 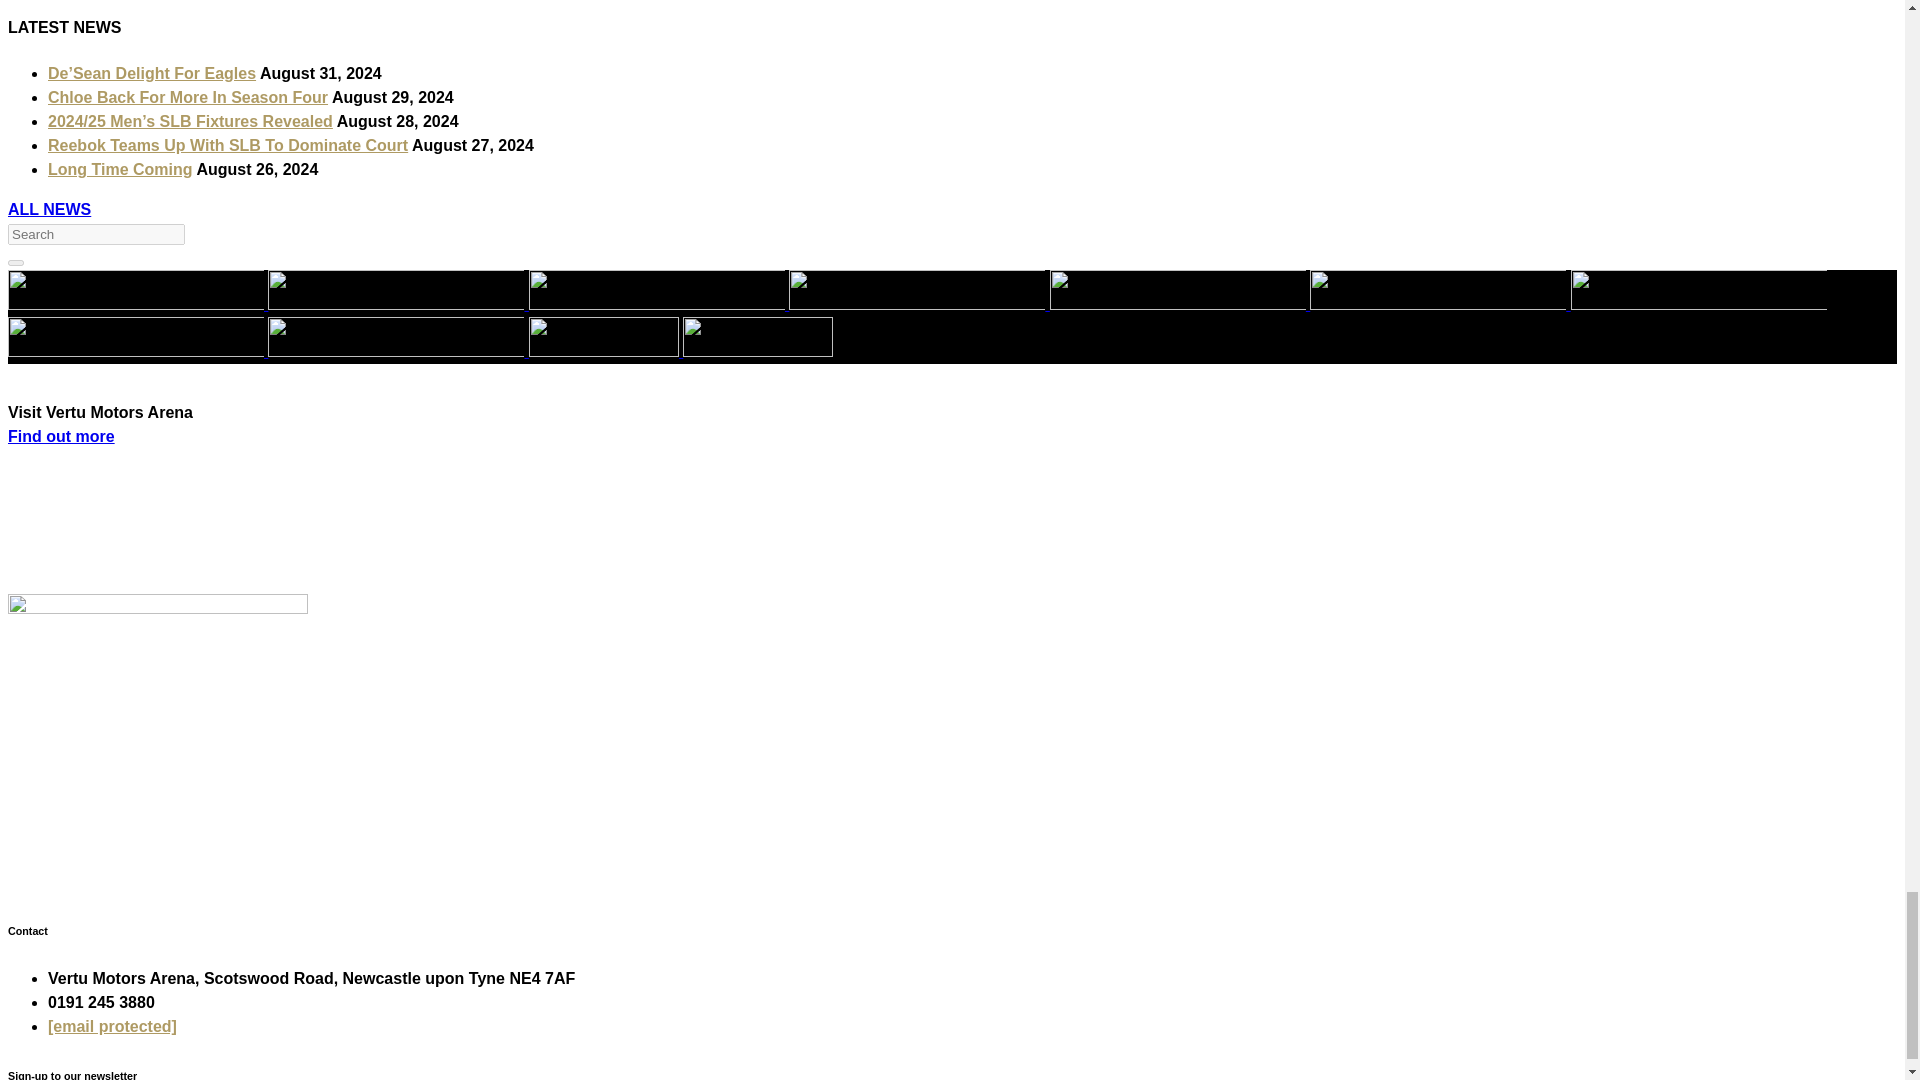 What do you see at coordinates (48, 209) in the screenshot?
I see `ALL NEWS` at bounding box center [48, 209].